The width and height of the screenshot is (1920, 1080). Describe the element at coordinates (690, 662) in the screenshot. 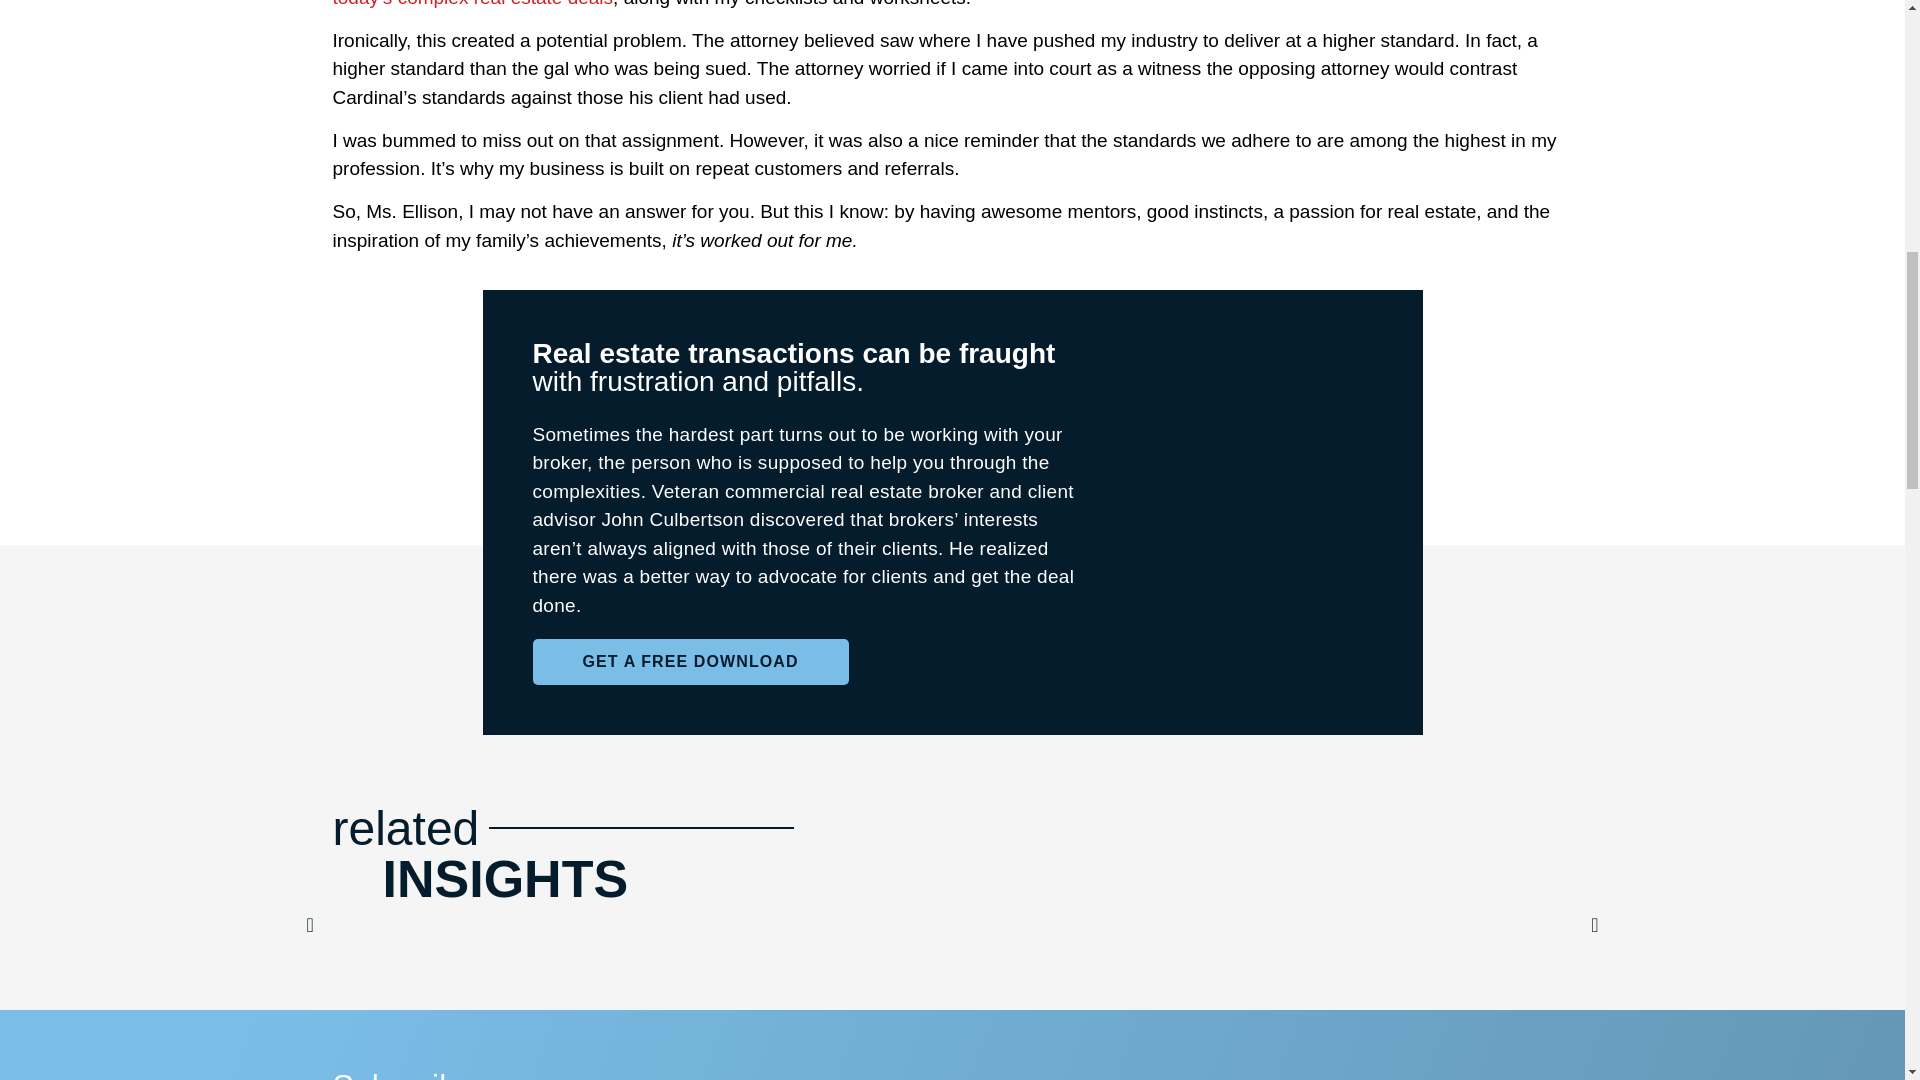

I see `GET A FREE DOWNLOAD` at that location.